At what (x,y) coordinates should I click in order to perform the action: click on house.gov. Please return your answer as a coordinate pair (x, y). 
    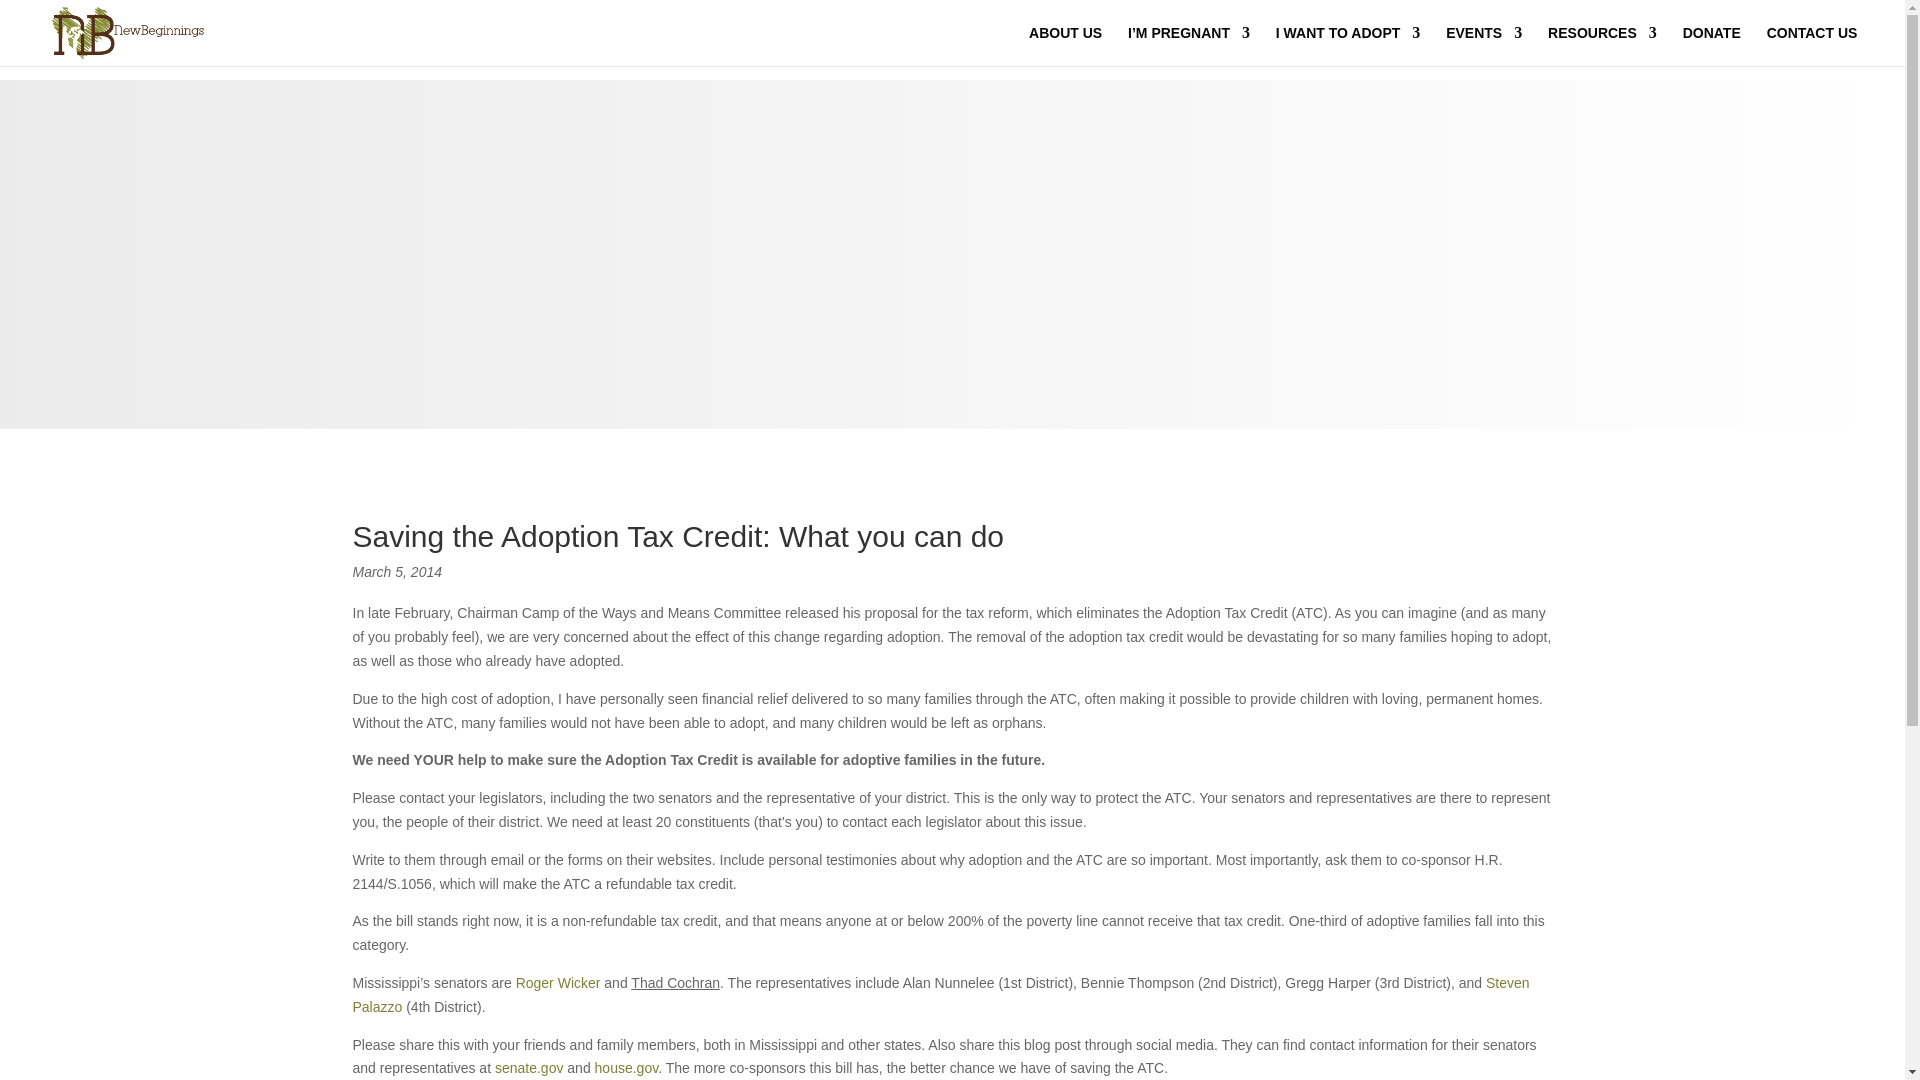
    Looking at the image, I should click on (626, 1067).